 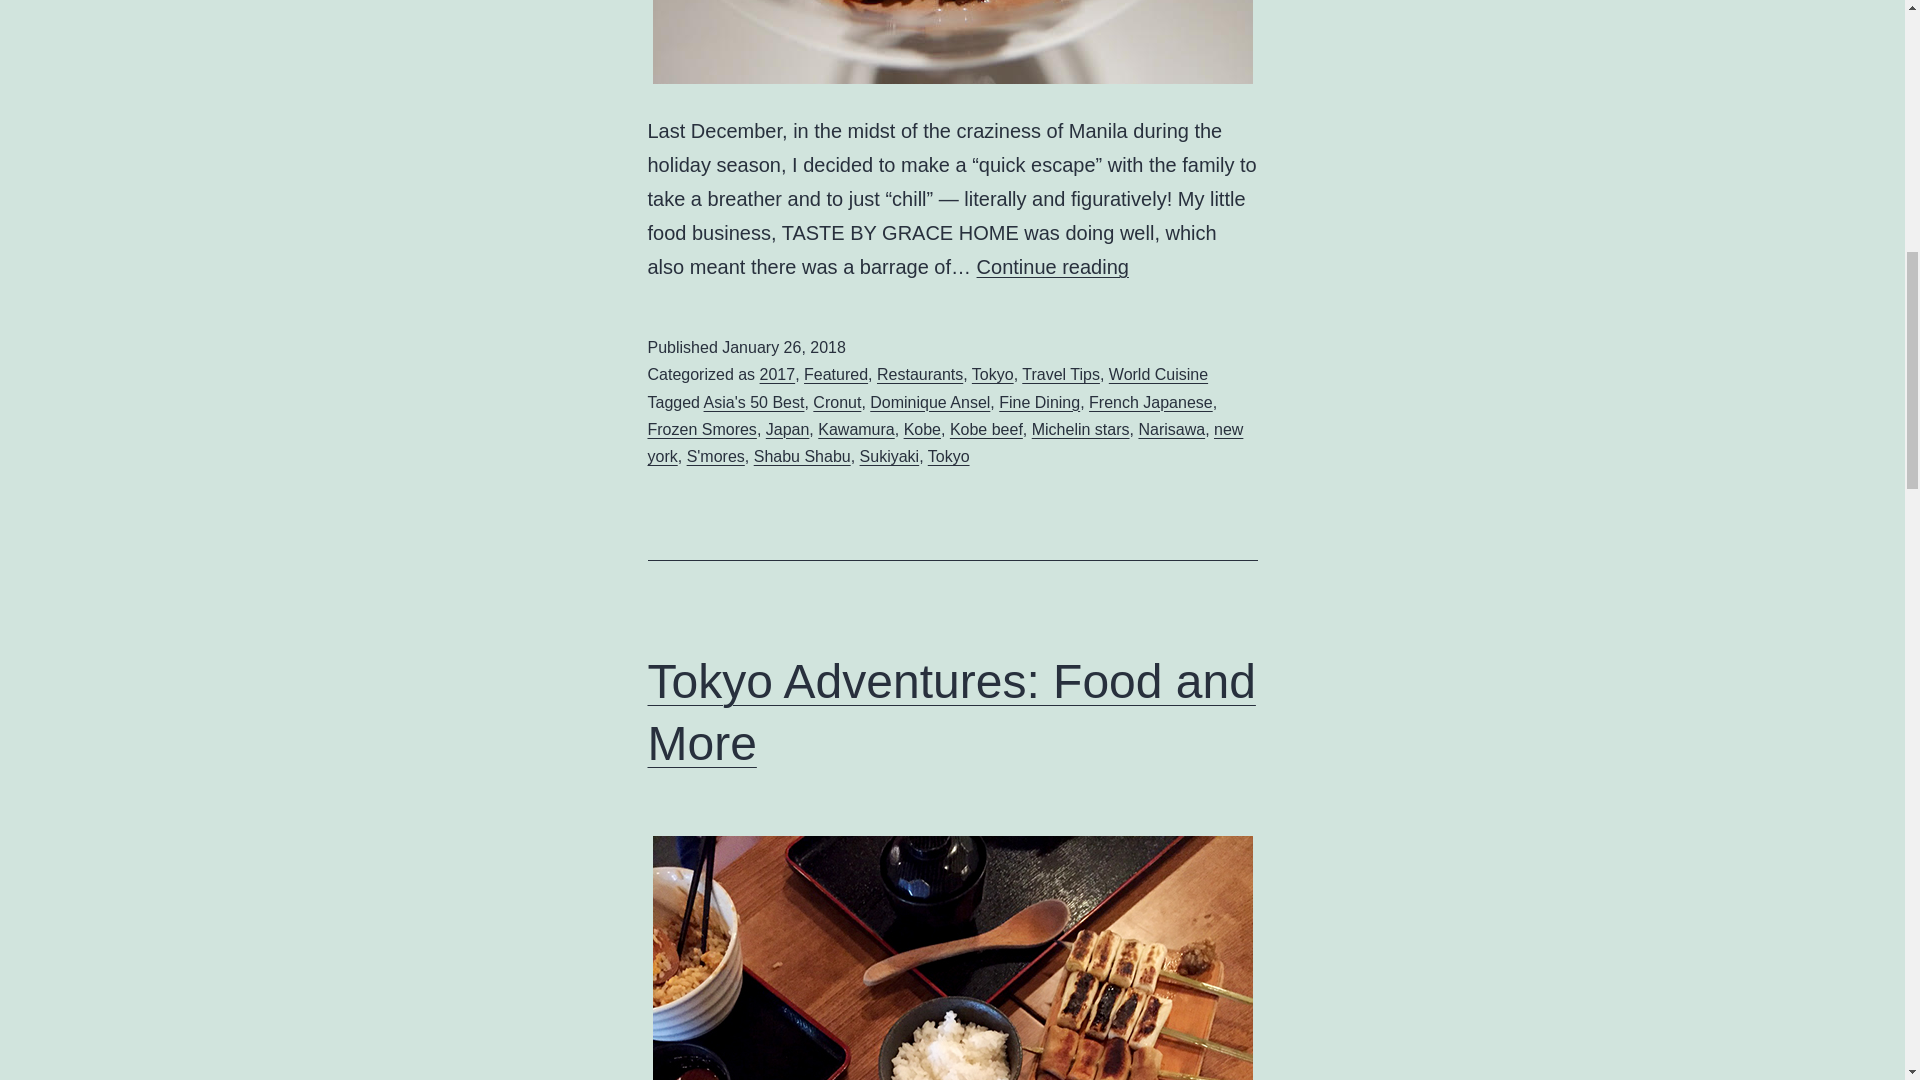 What do you see at coordinates (836, 402) in the screenshot?
I see `Cronut` at bounding box center [836, 402].